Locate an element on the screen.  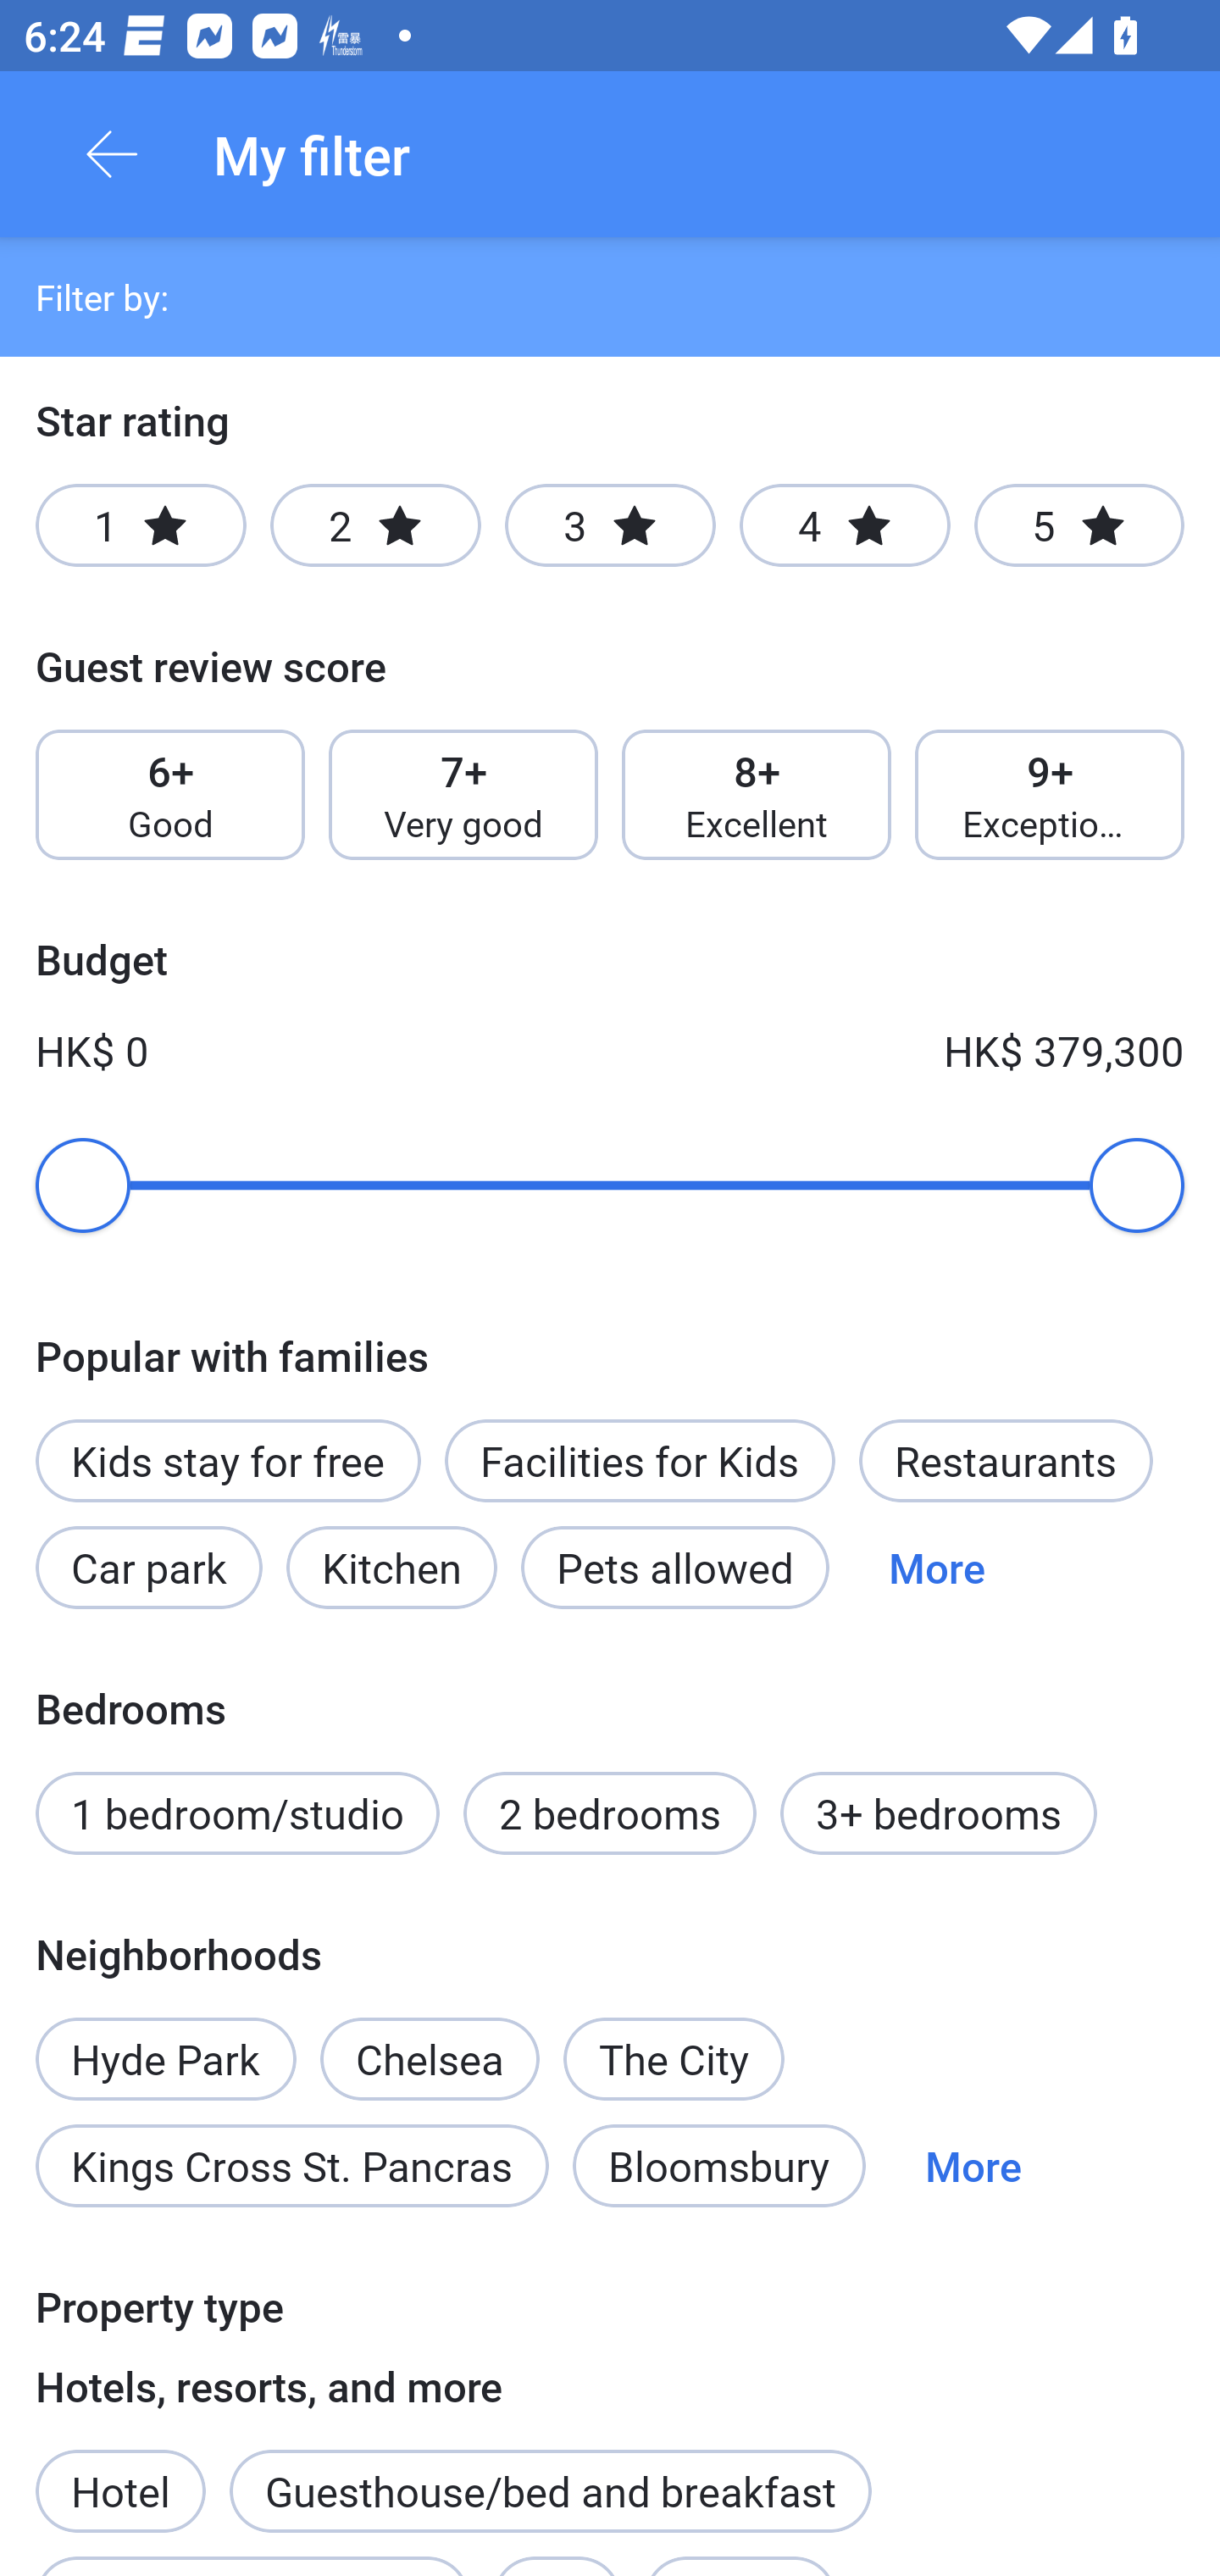
1 bedroom/studio is located at coordinates (237, 1813).